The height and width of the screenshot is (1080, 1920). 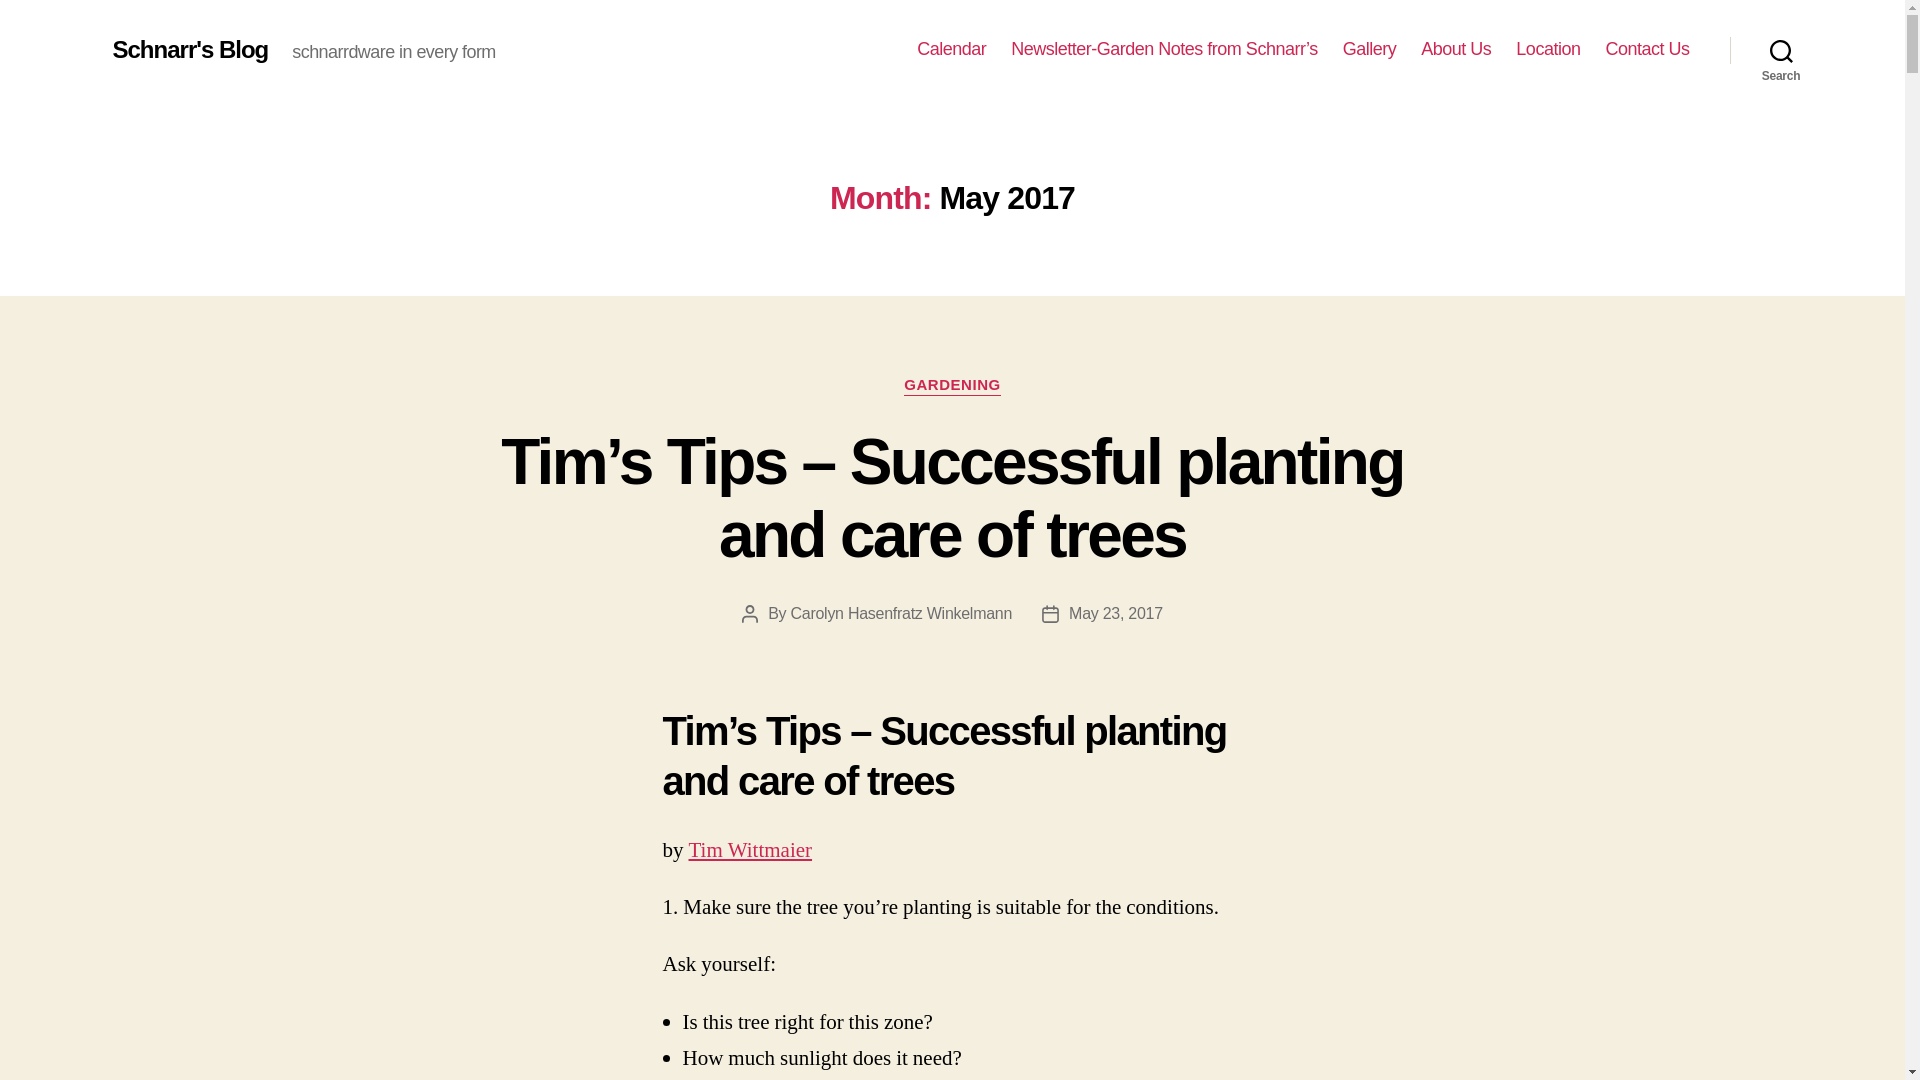 I want to click on Gallery, so click(x=1370, y=49).